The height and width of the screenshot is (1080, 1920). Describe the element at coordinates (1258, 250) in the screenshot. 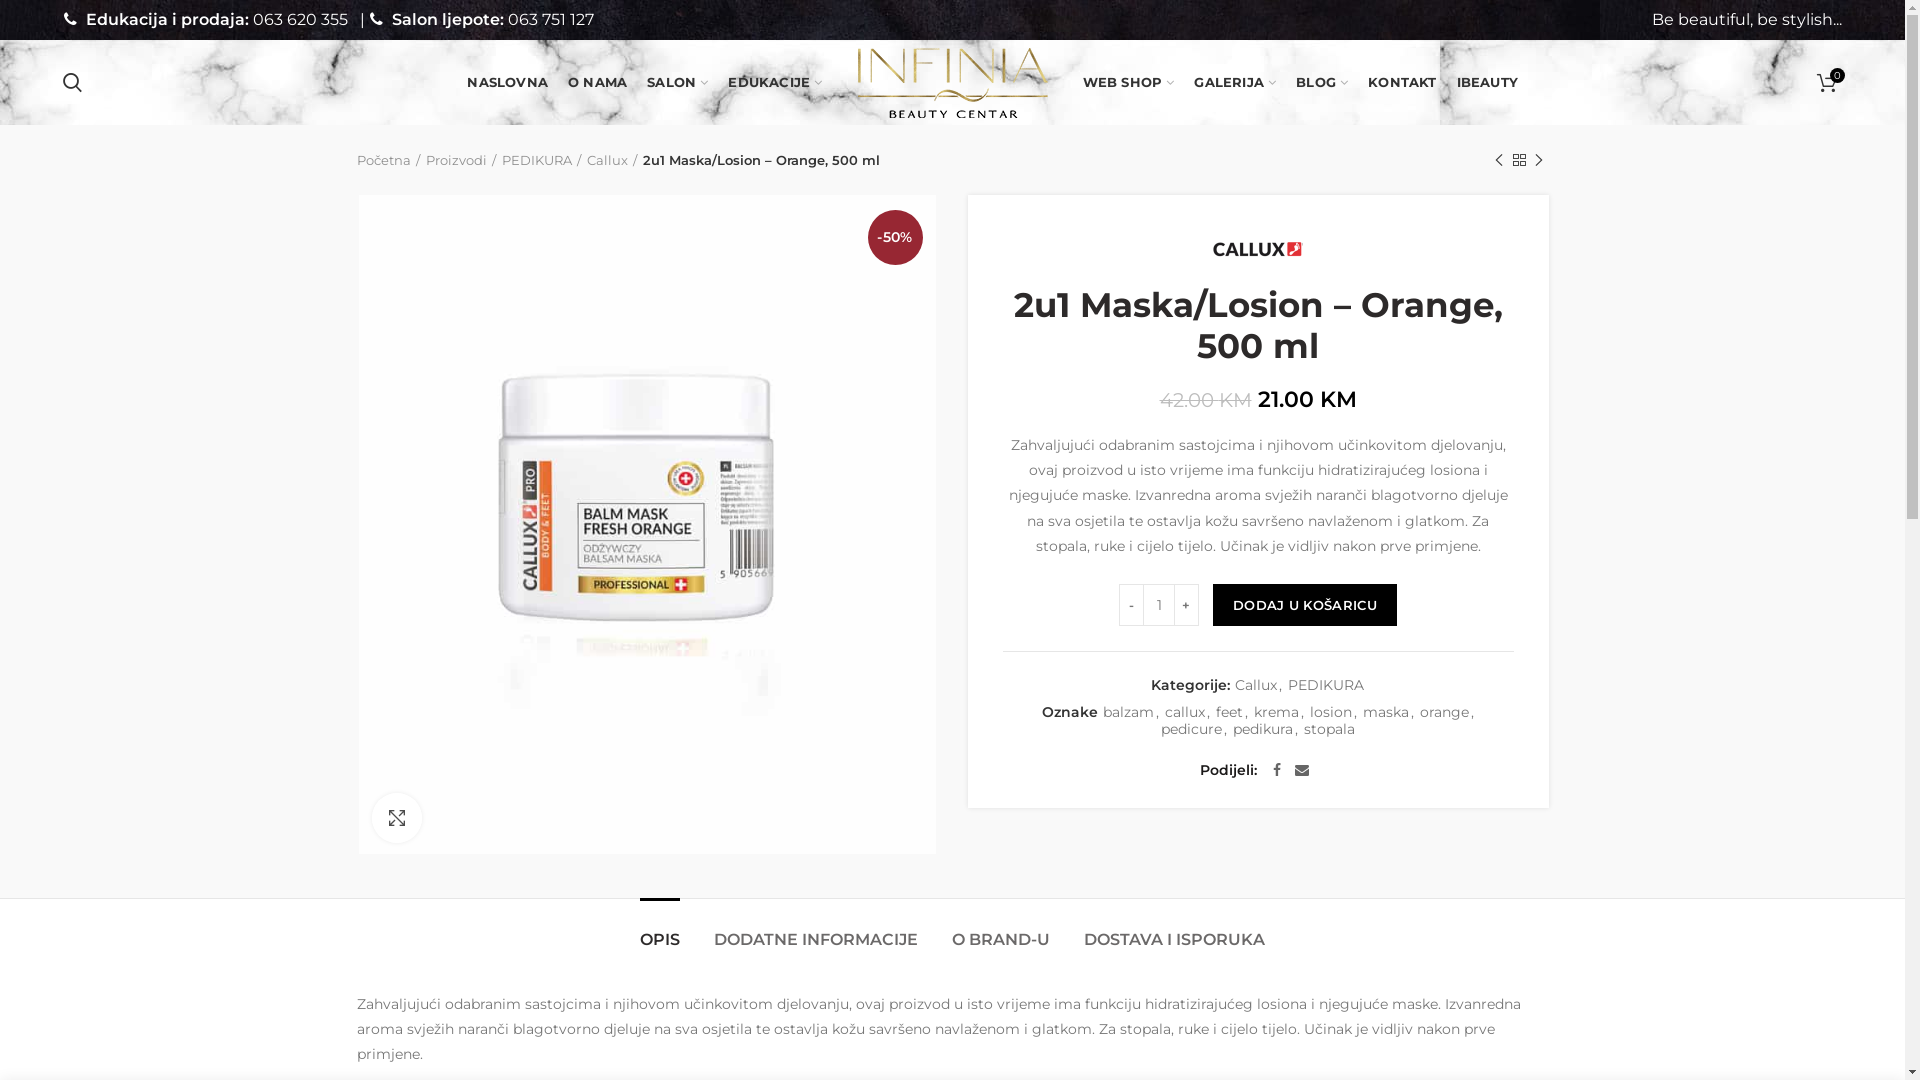

I see `callux` at that location.